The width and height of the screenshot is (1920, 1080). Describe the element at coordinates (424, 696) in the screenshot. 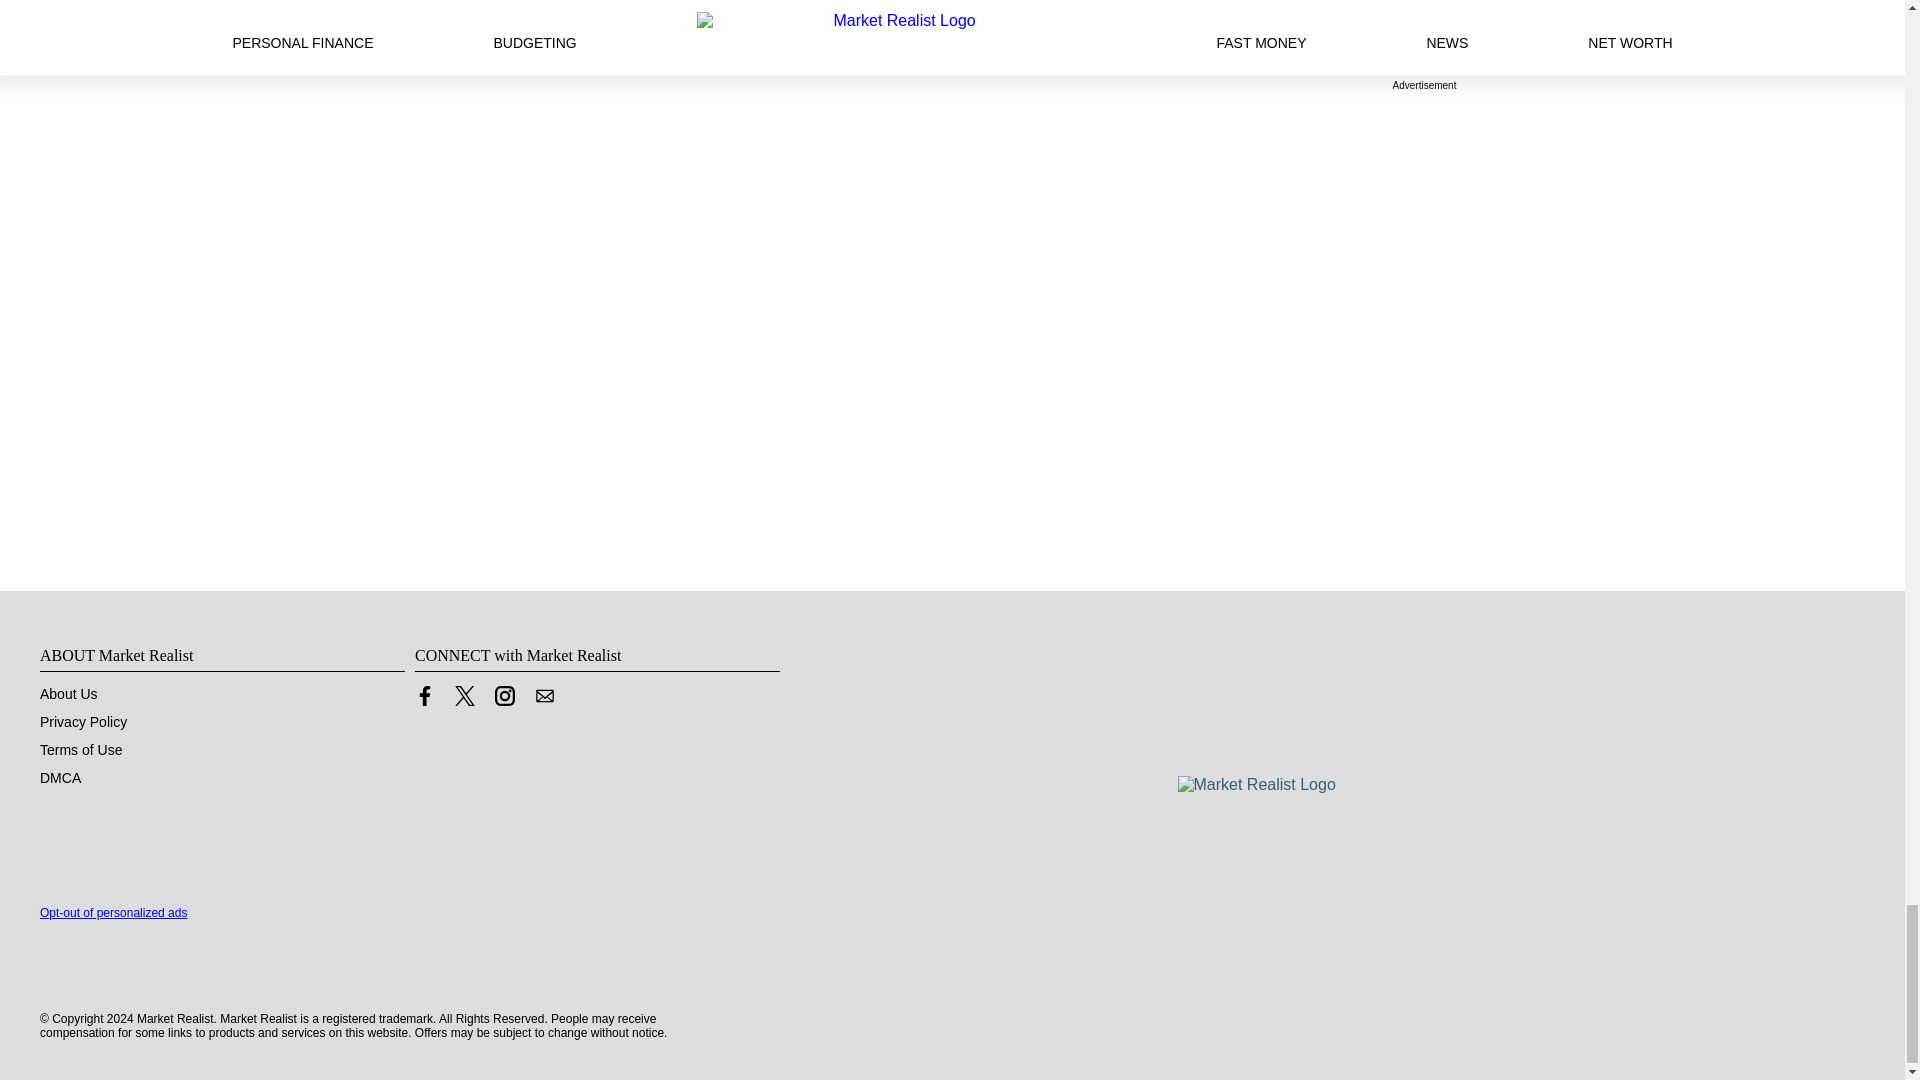

I see `Link to Facebook` at that location.